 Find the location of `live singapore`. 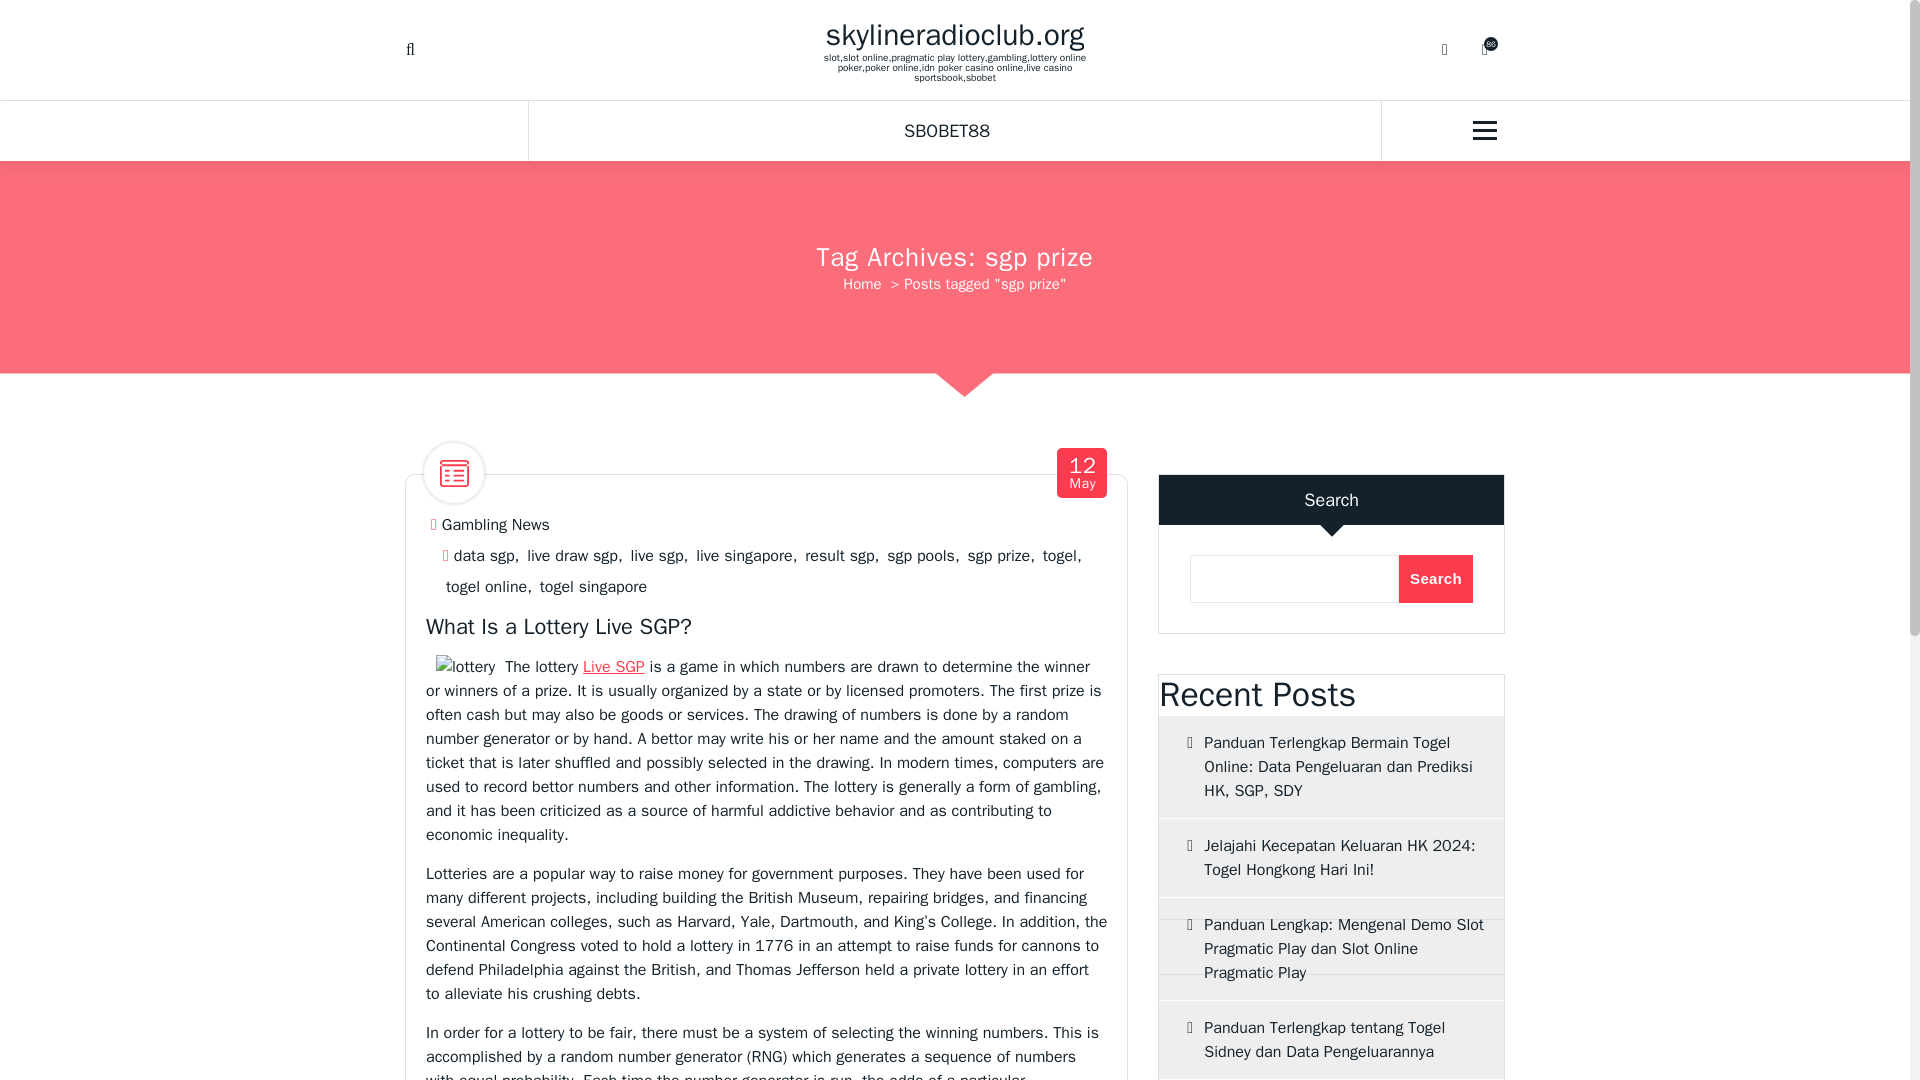

live singapore is located at coordinates (743, 556).